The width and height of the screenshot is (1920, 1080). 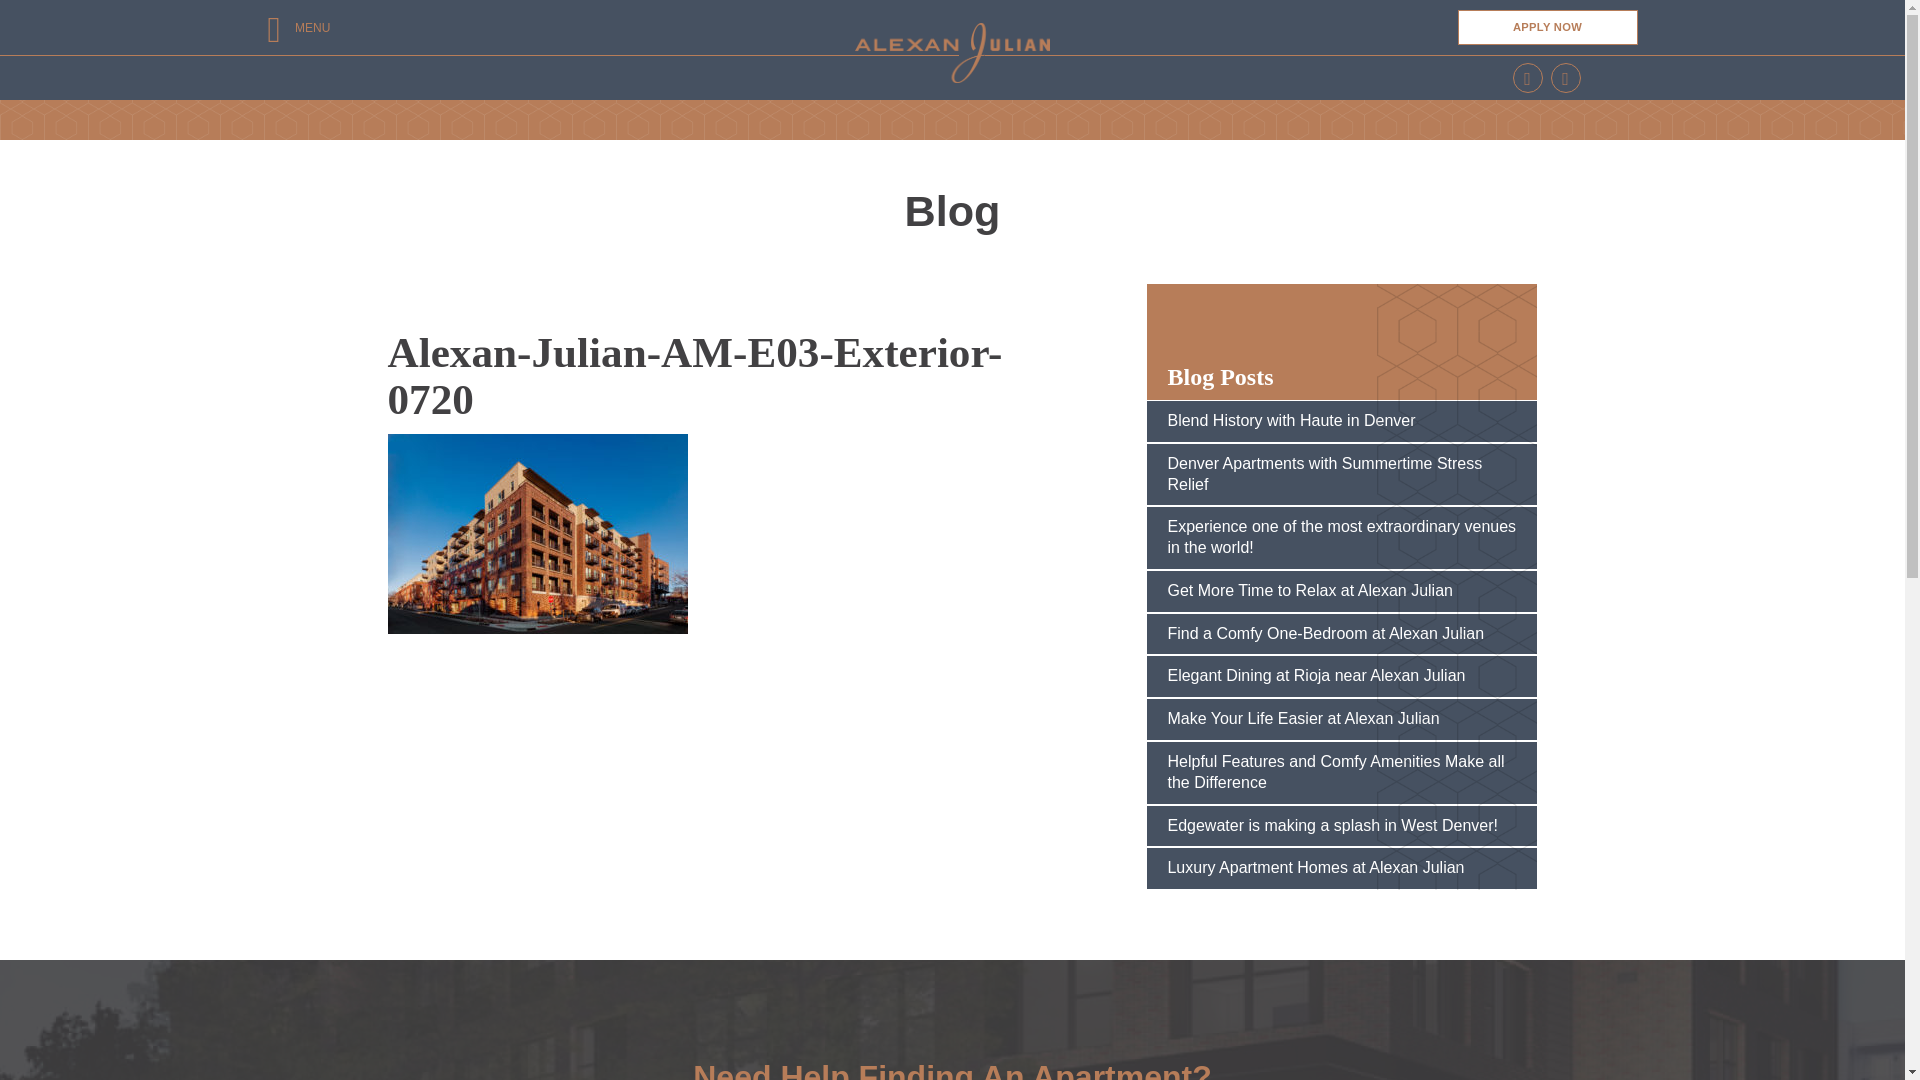 I want to click on Luxury Apartment Homes at Alexan Julian, so click(x=1342, y=868).